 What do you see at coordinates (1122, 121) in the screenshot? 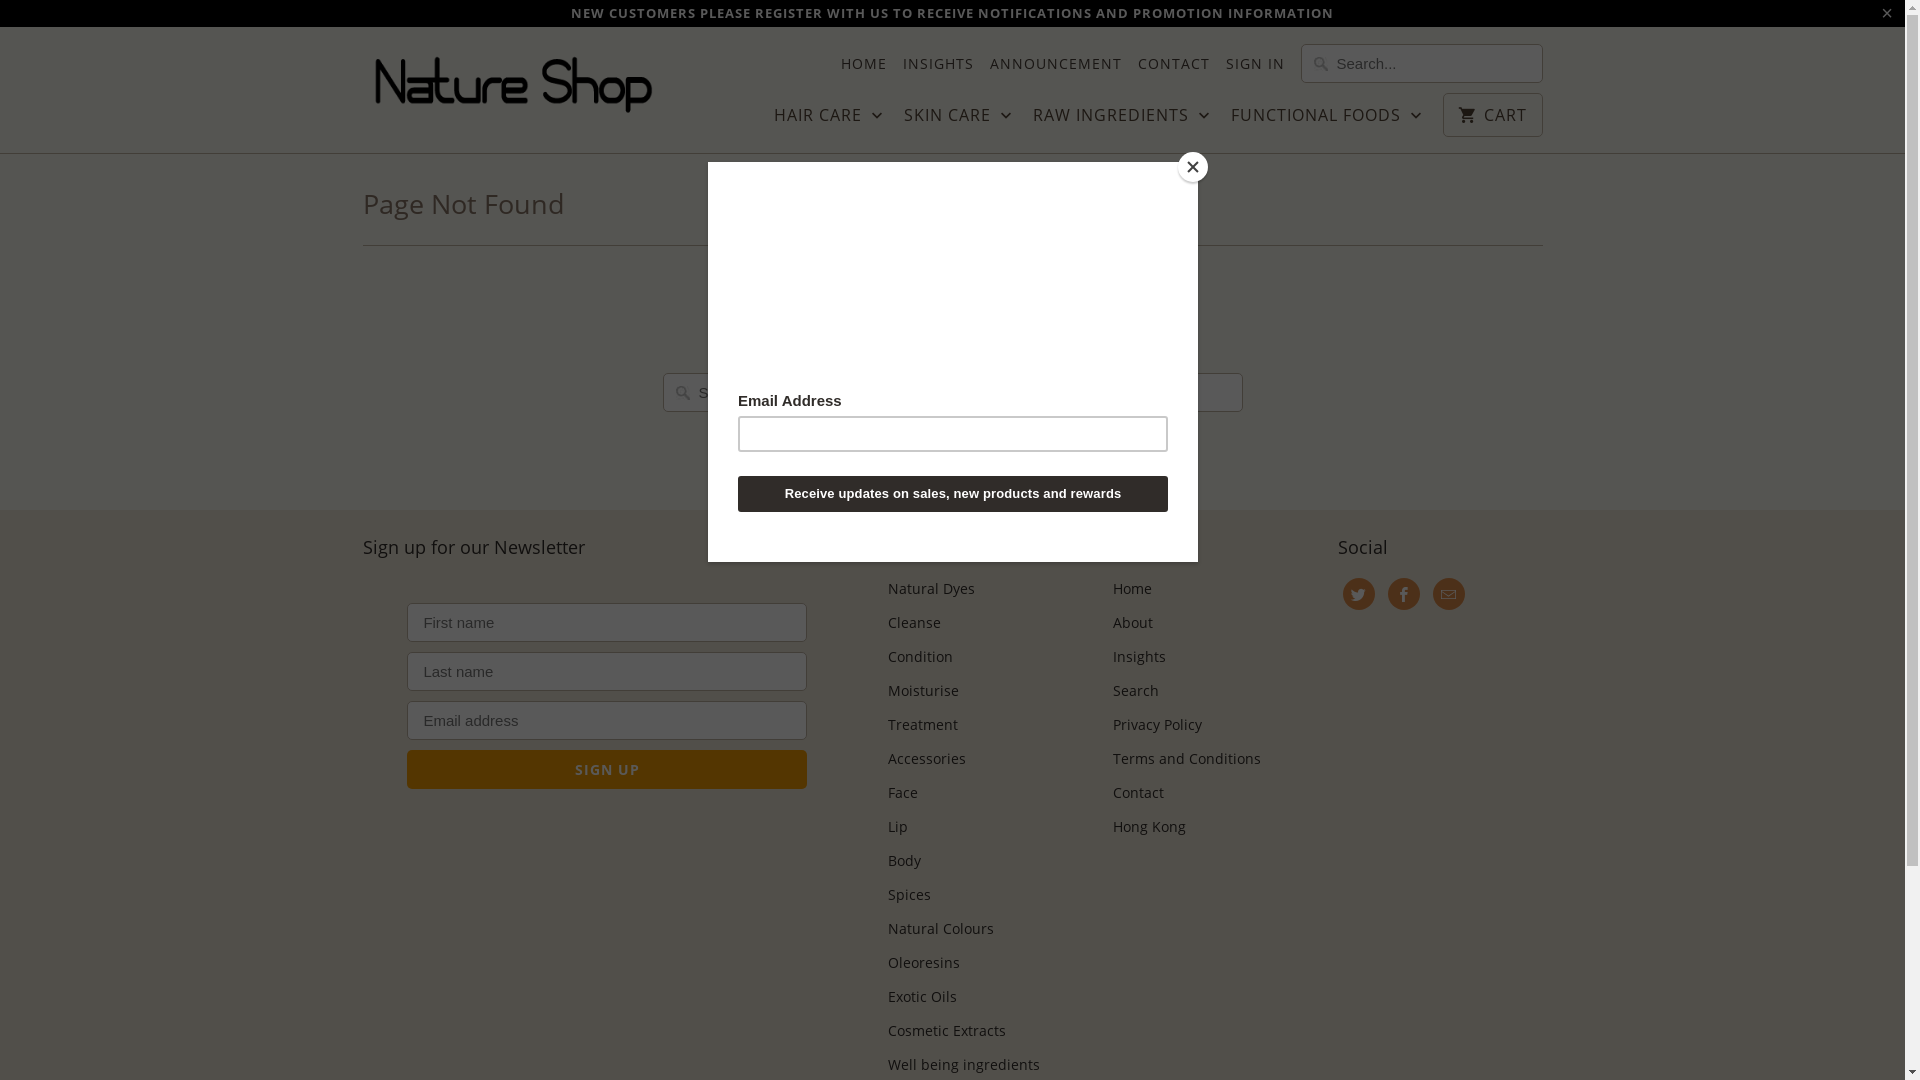
I see `RAW INGREDIENTS` at bounding box center [1122, 121].